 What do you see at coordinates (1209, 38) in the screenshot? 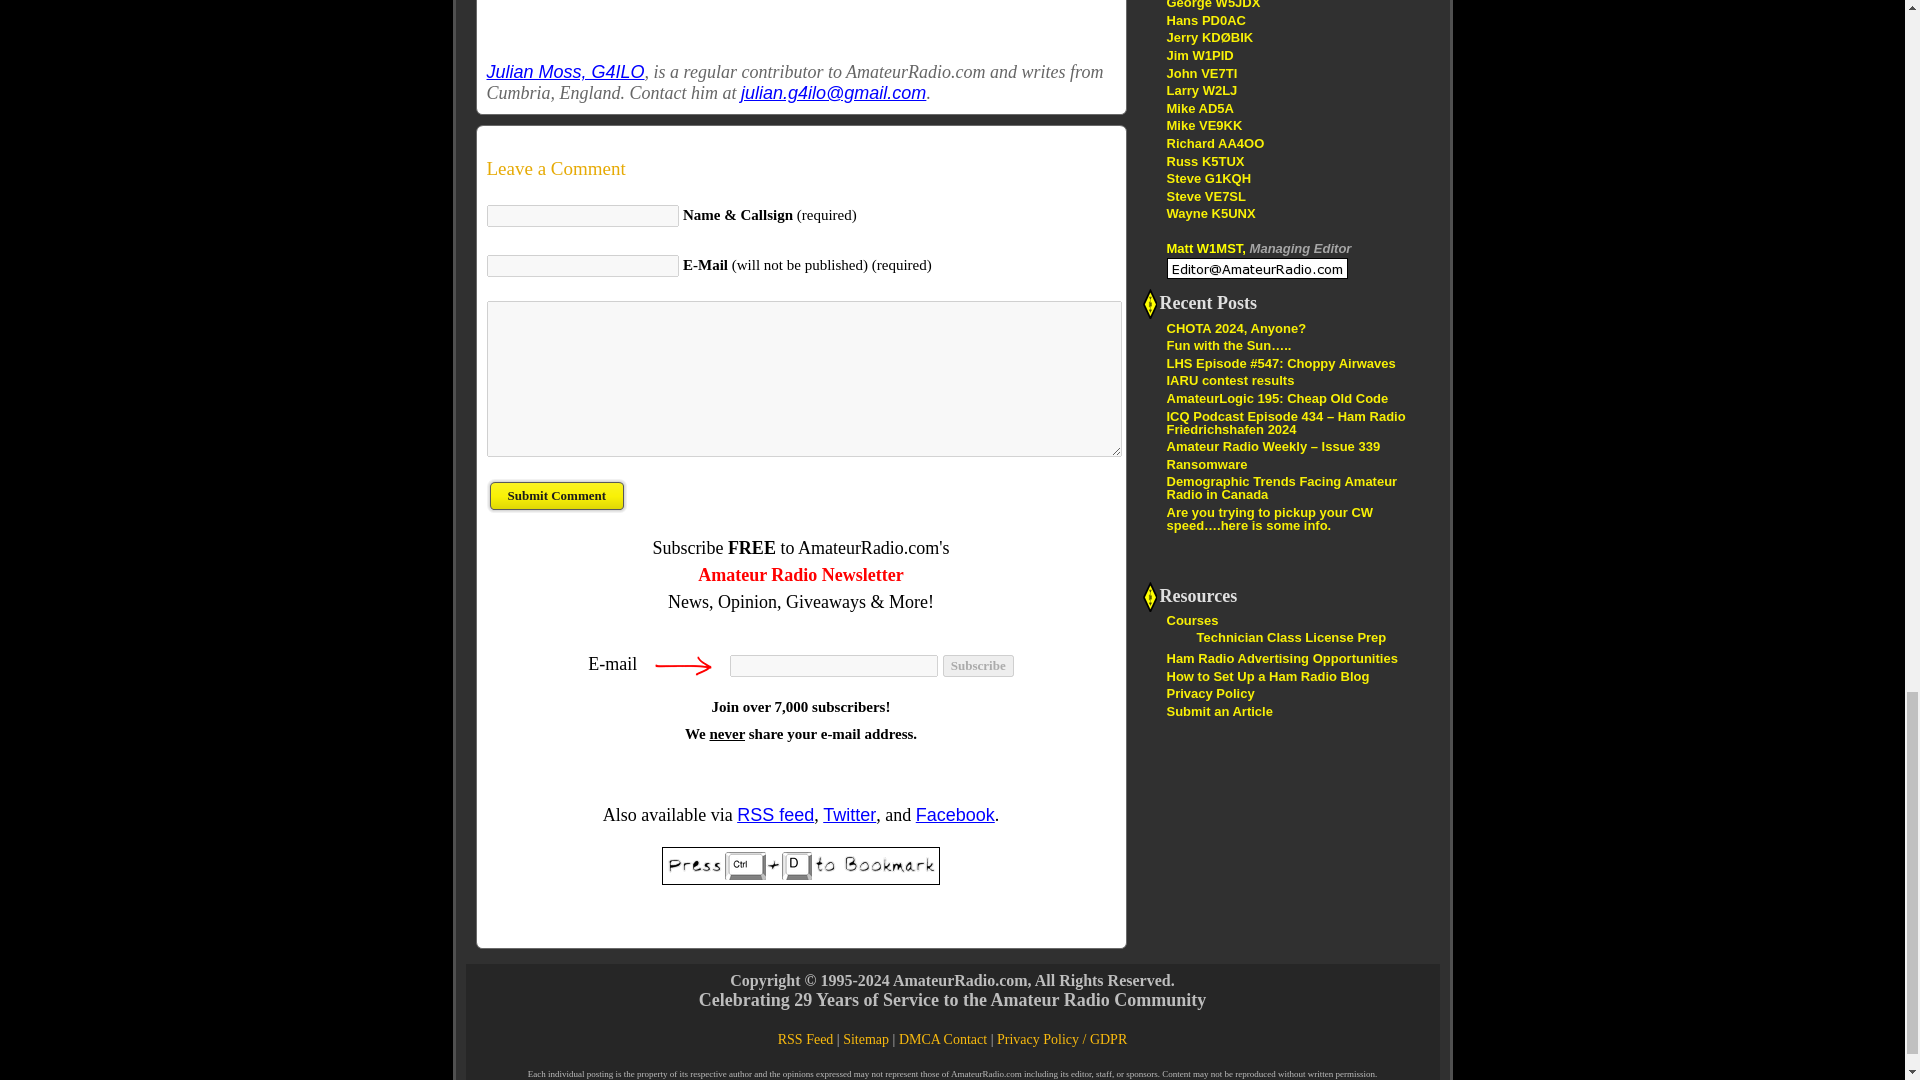
I see `Entertain, Encourage, Educate and Inspire` at bounding box center [1209, 38].